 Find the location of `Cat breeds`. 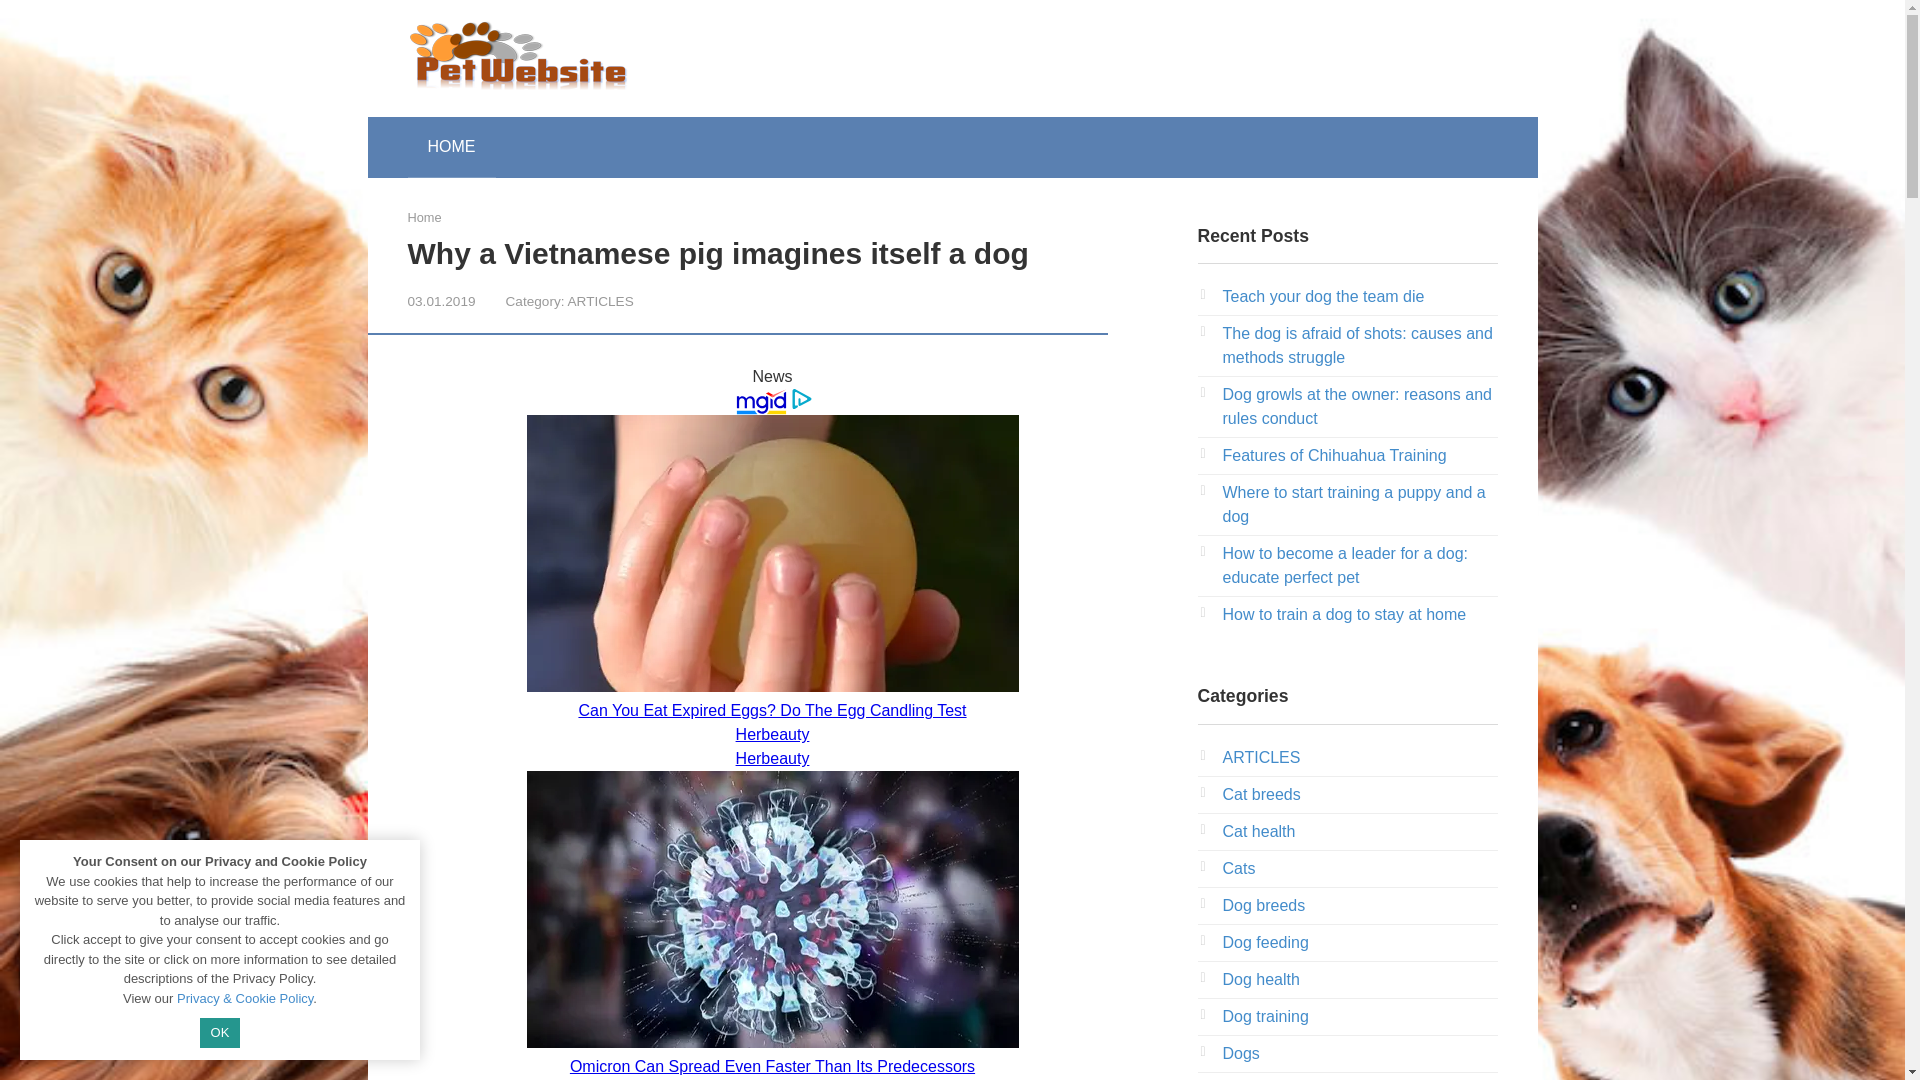

Cat breeds is located at coordinates (1260, 794).